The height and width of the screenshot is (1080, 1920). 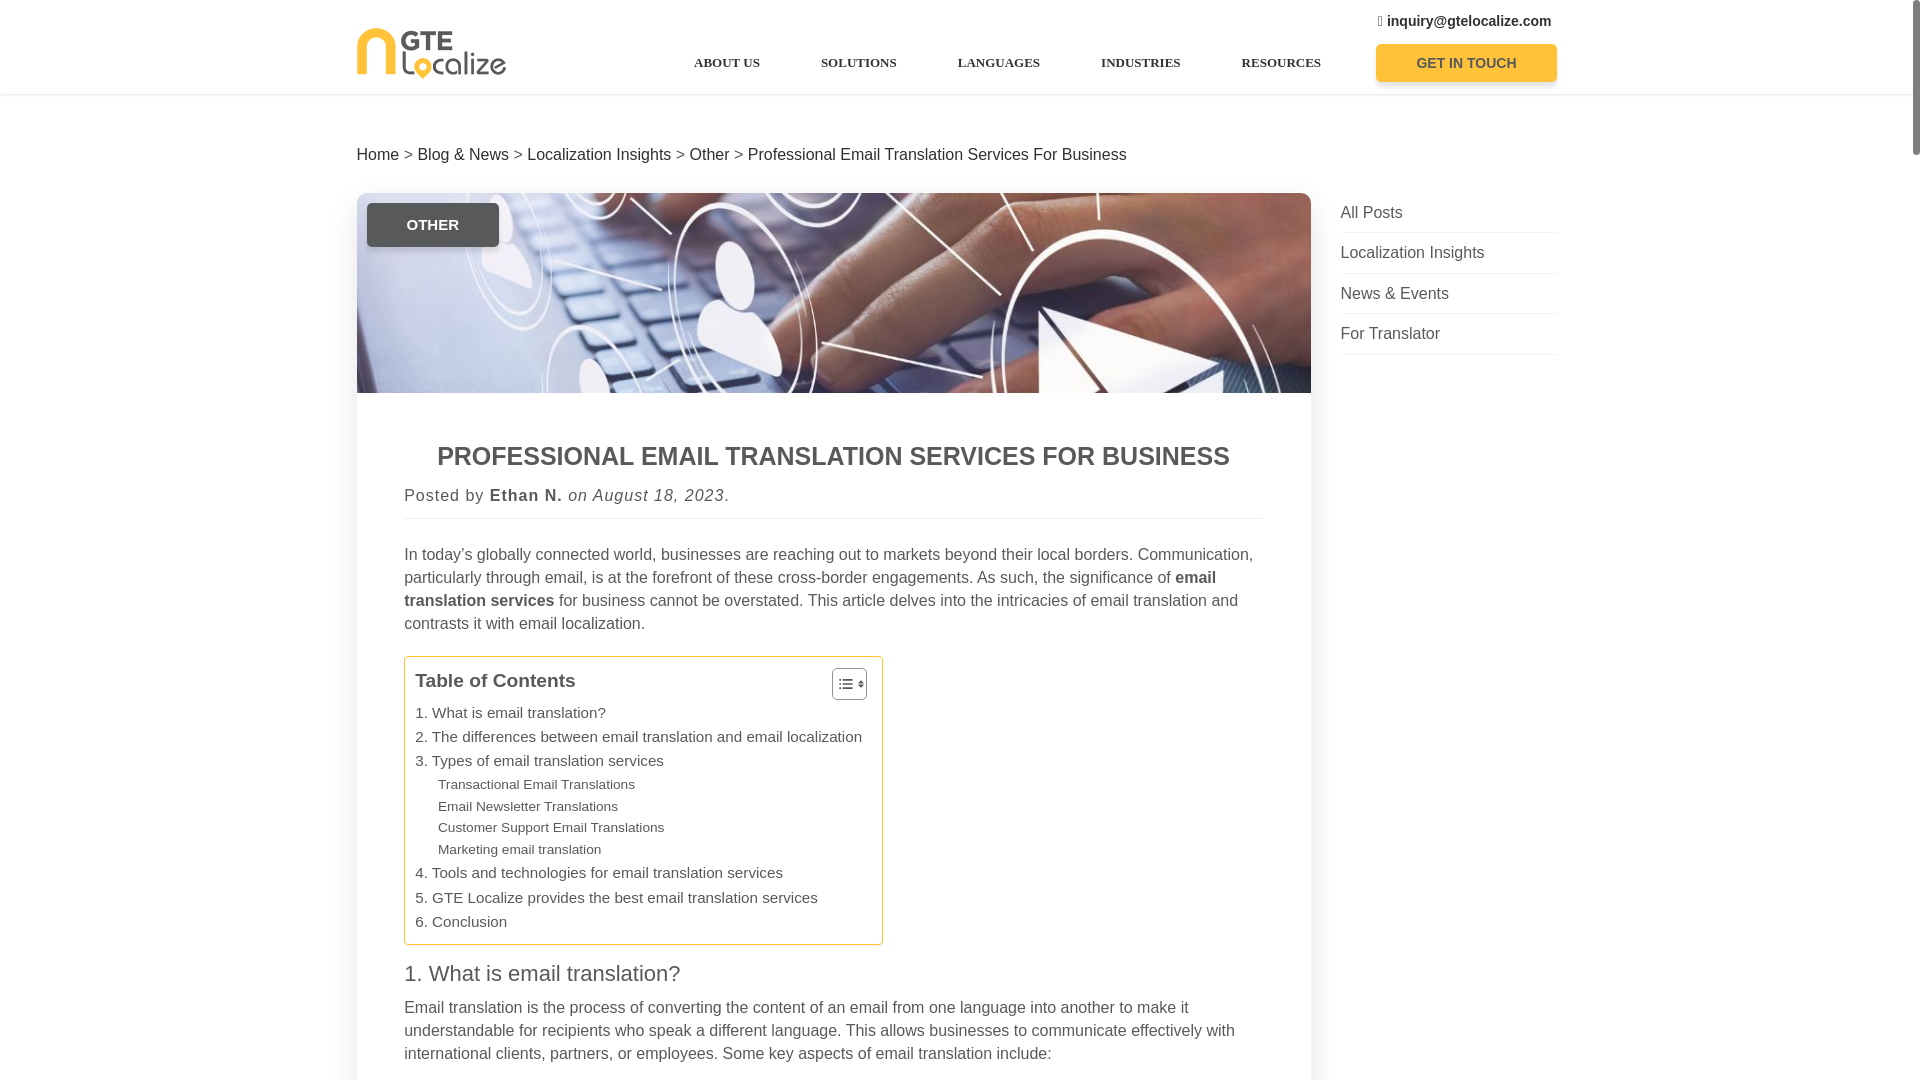 I want to click on Customer Support Email Translations, so click(x=550, y=828).